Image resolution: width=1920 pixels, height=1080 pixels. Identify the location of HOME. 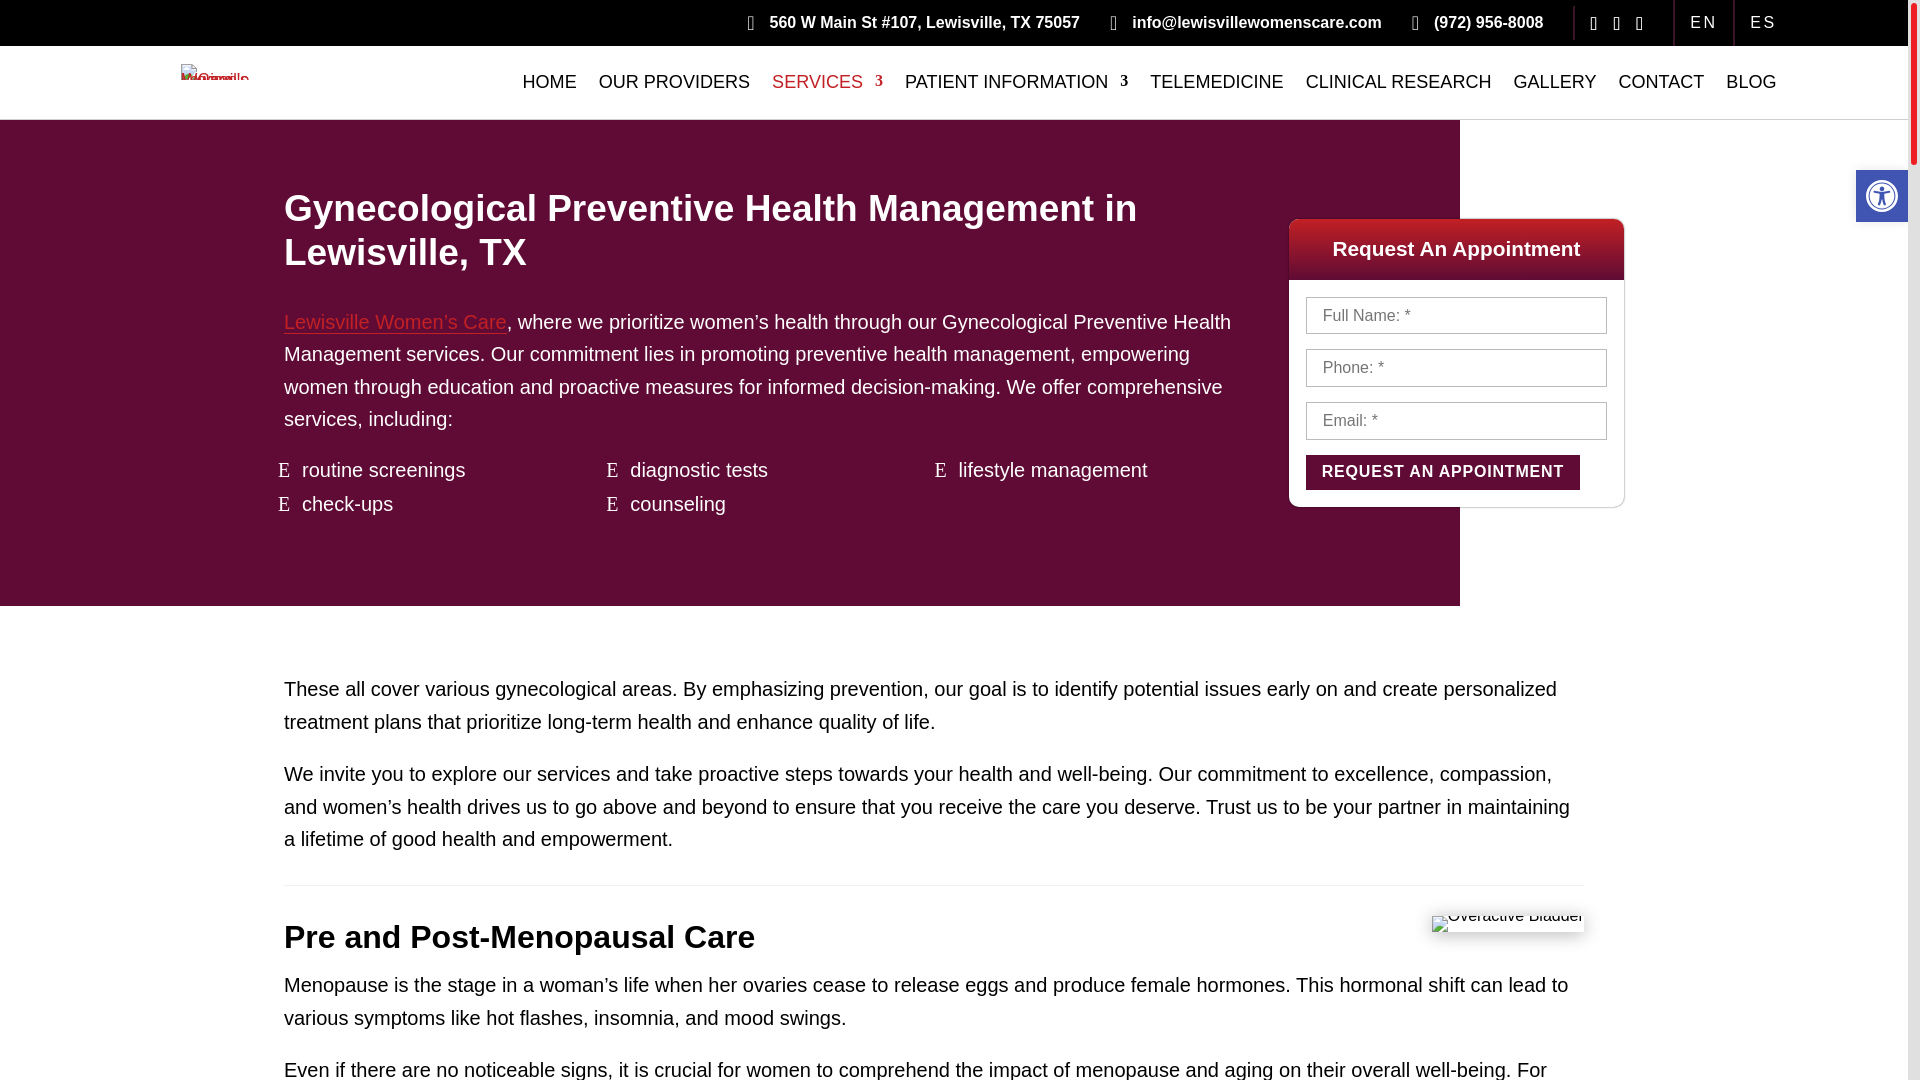
(550, 86).